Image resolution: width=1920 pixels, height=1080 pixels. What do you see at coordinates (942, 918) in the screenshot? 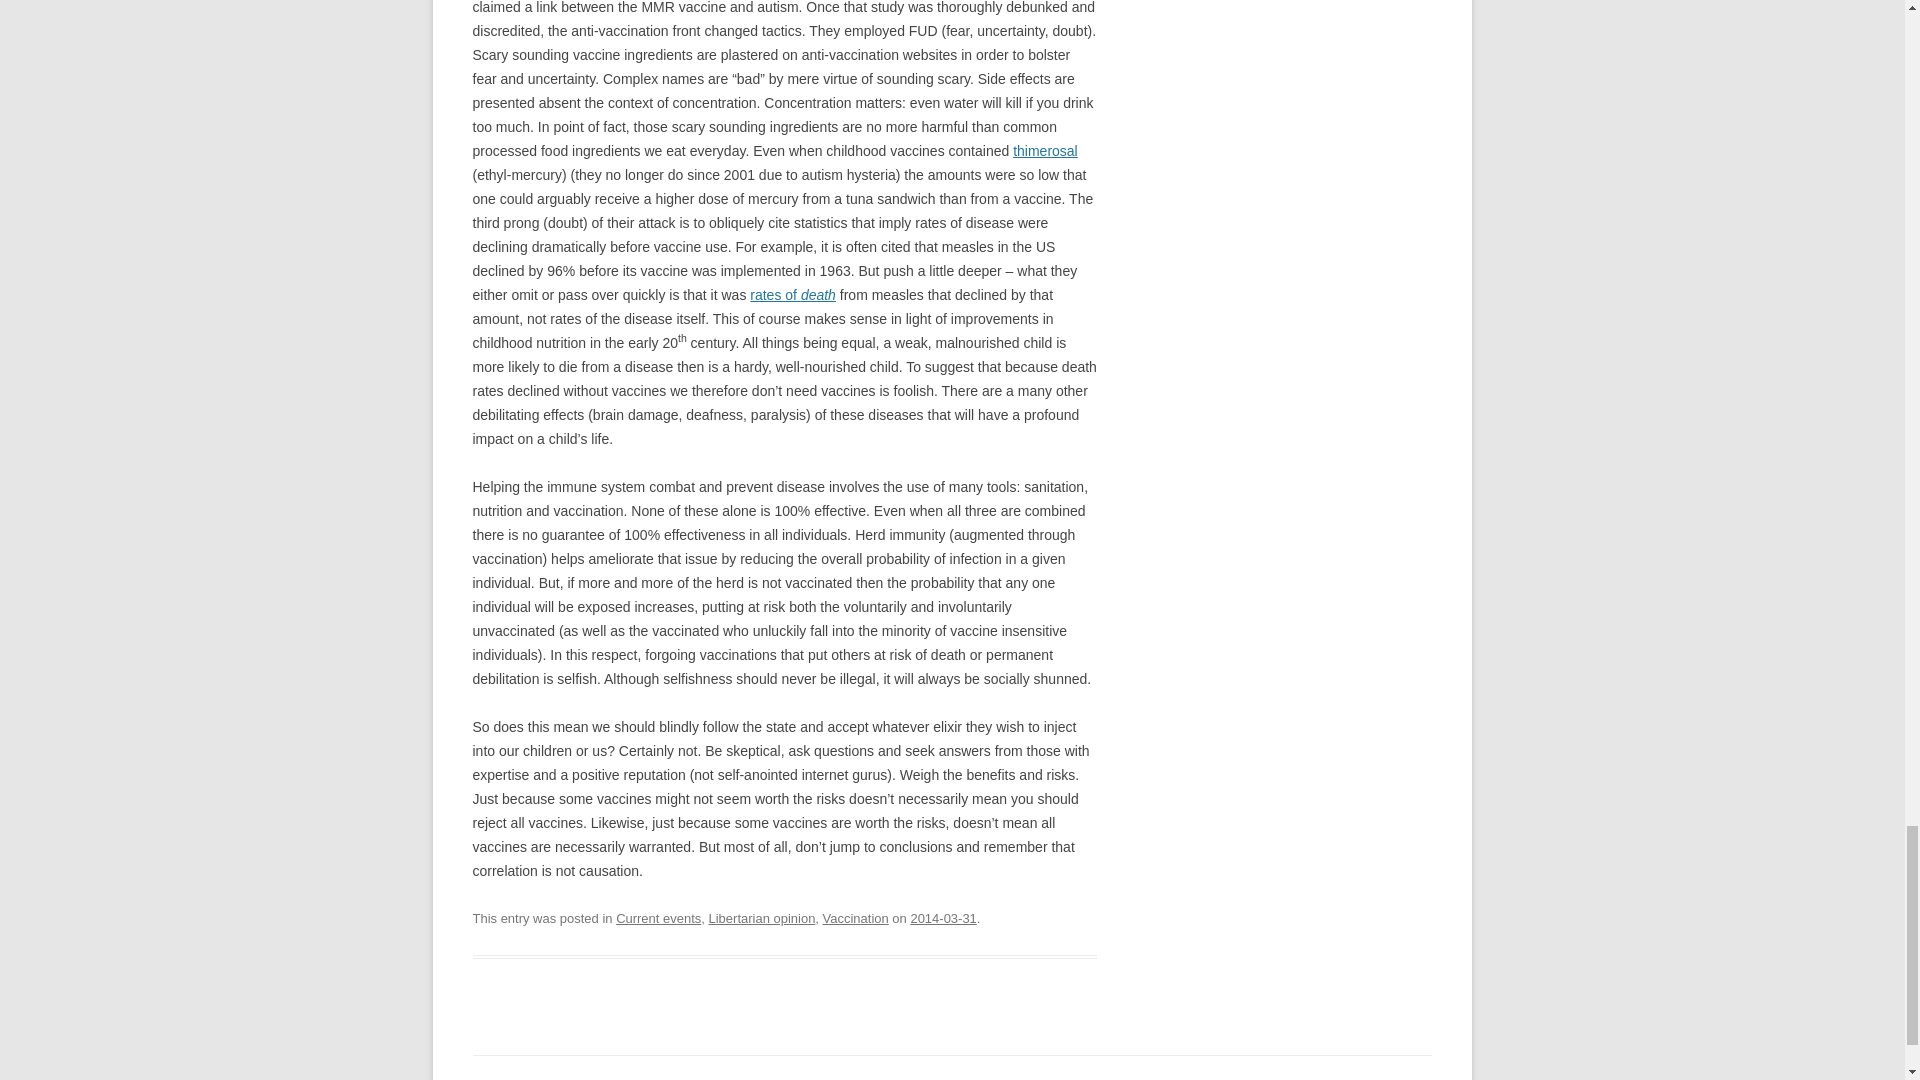
I see `08:50` at bounding box center [942, 918].